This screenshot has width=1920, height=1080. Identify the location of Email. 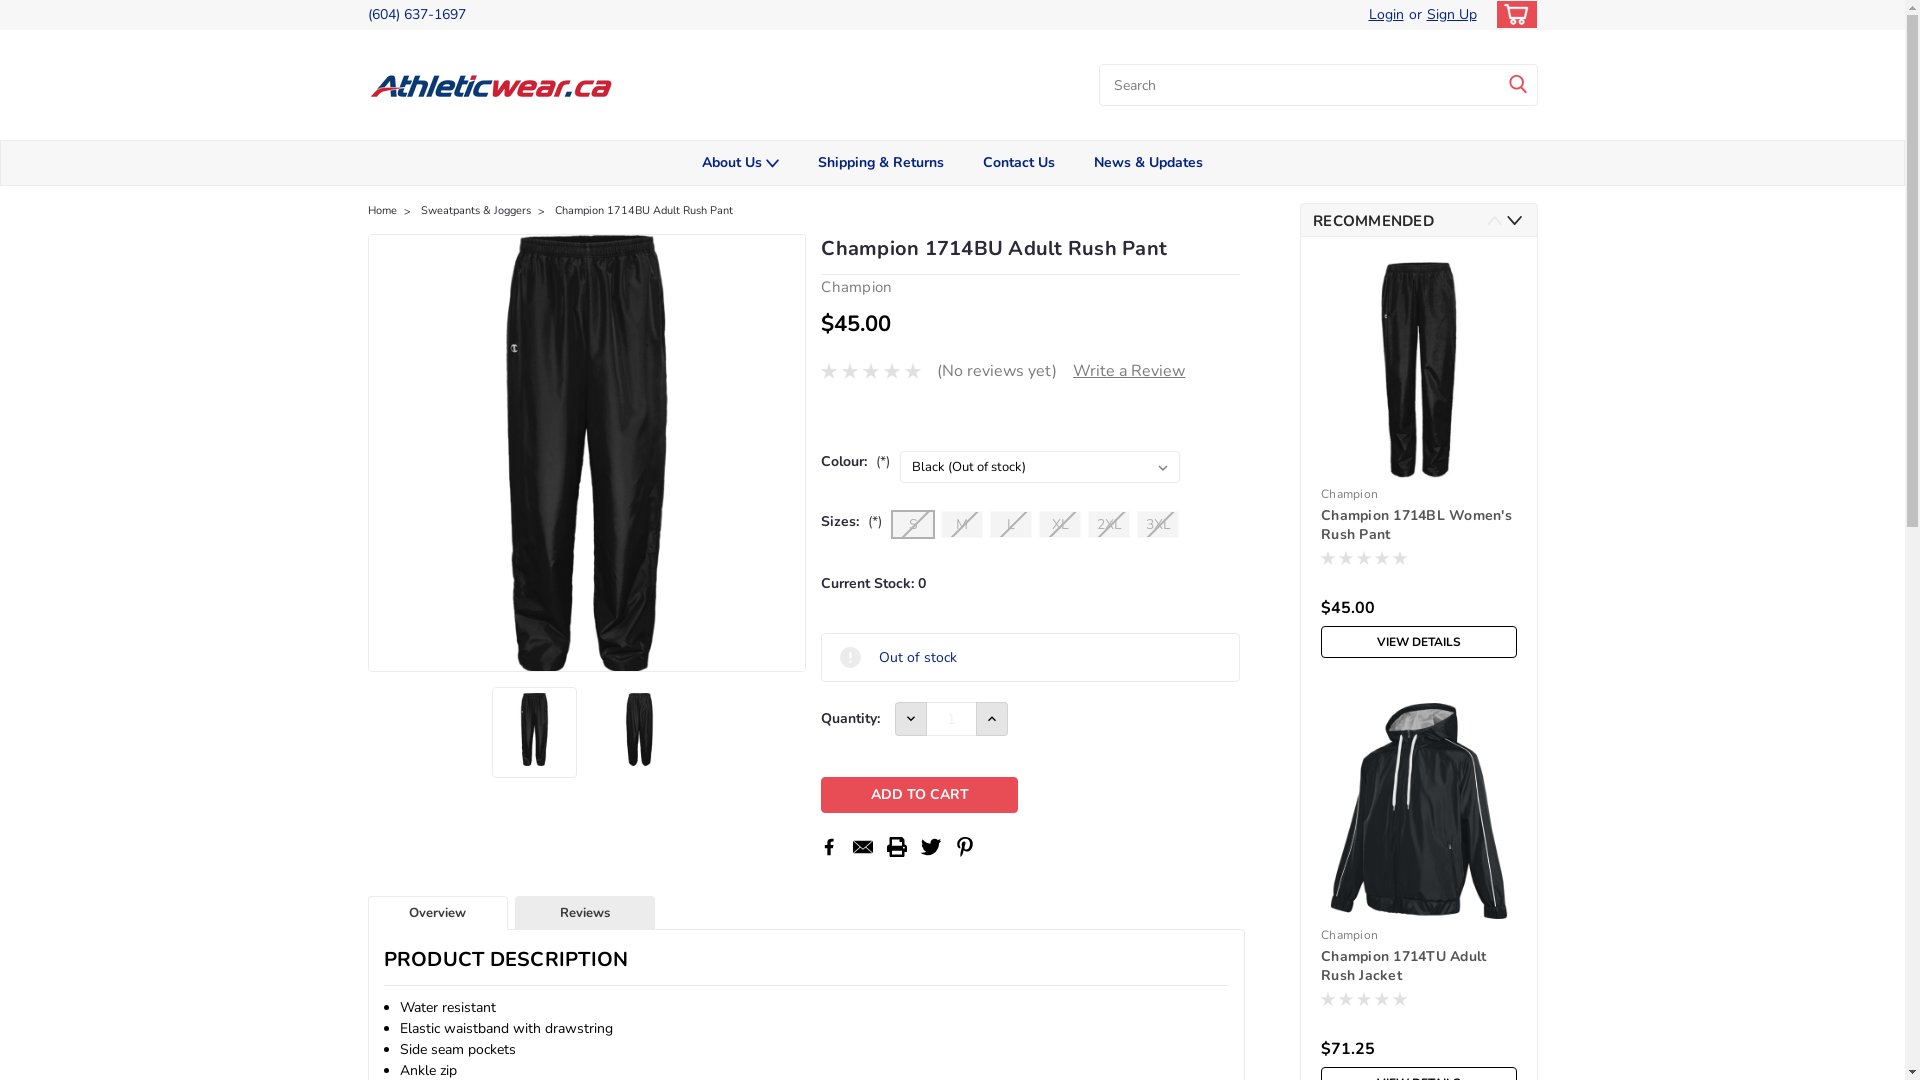
(863, 847).